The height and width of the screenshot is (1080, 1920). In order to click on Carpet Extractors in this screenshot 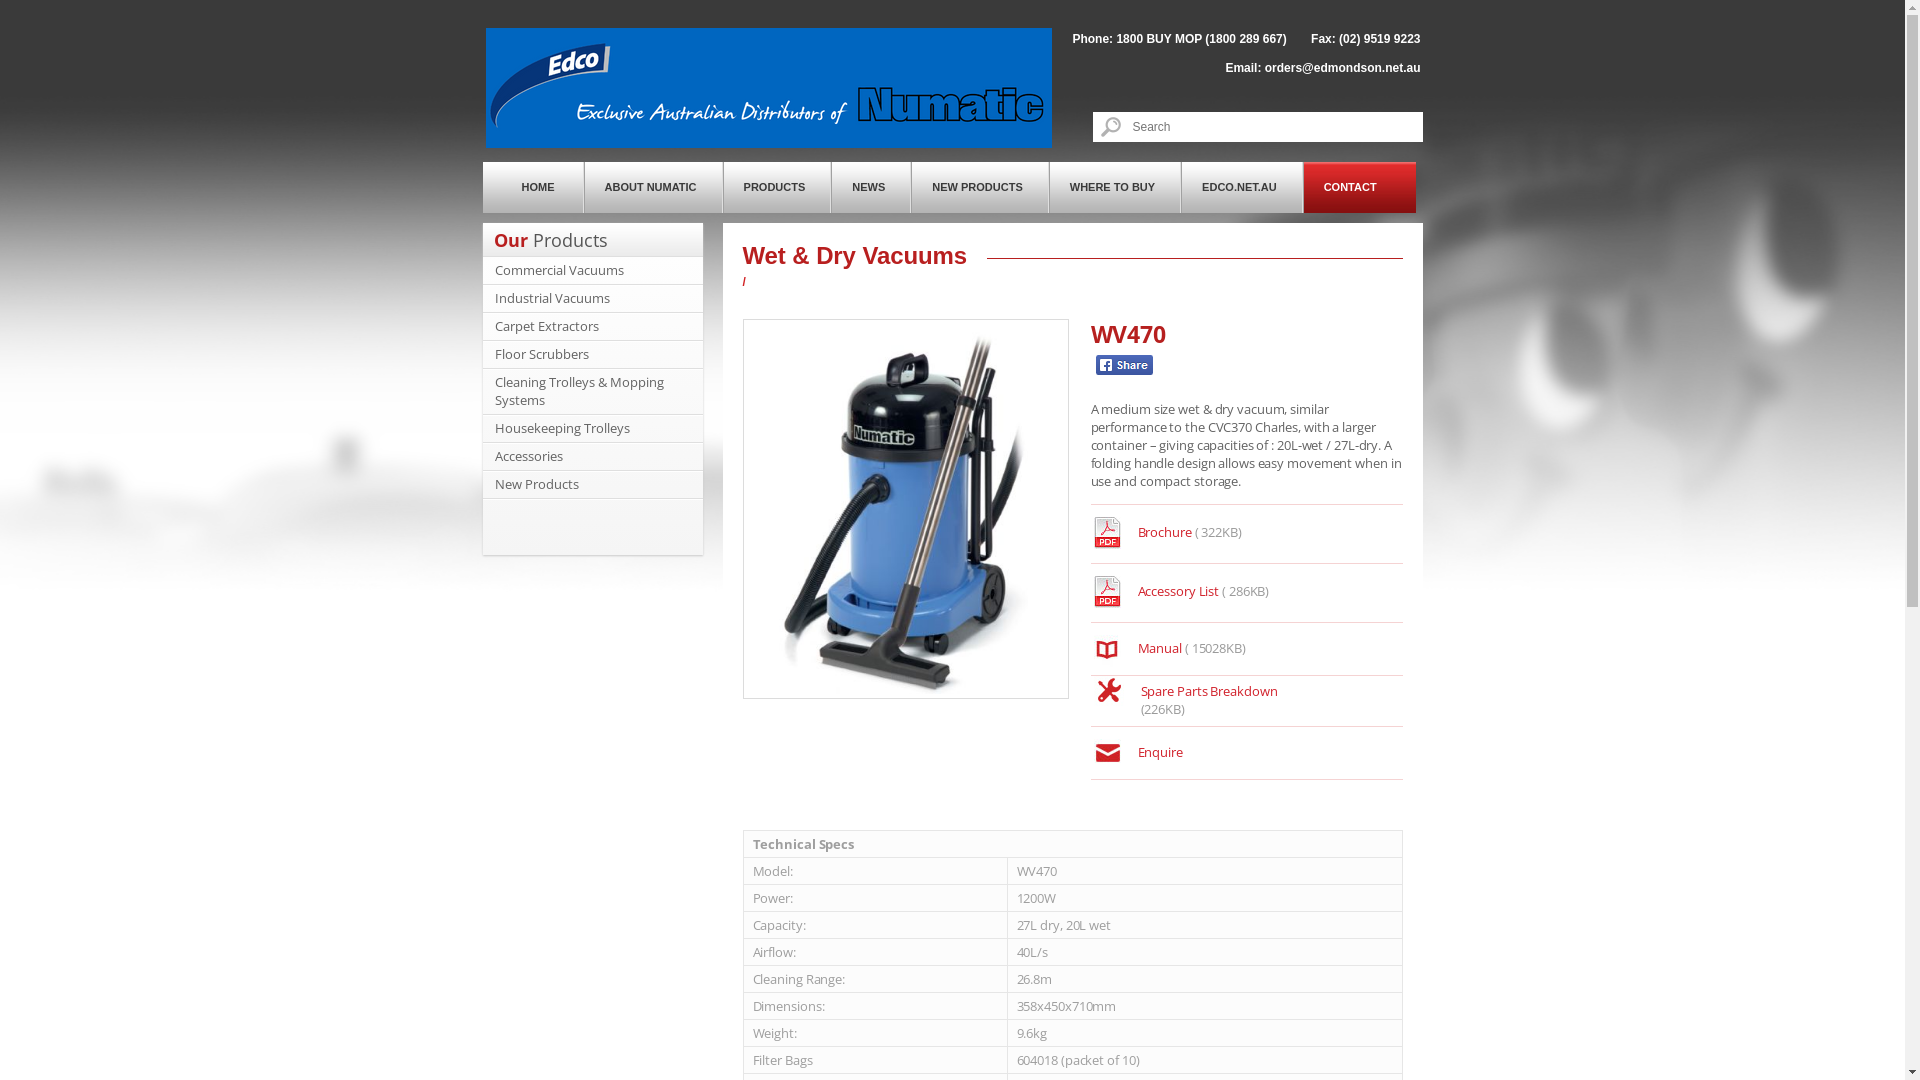, I will do `click(546, 326)`.